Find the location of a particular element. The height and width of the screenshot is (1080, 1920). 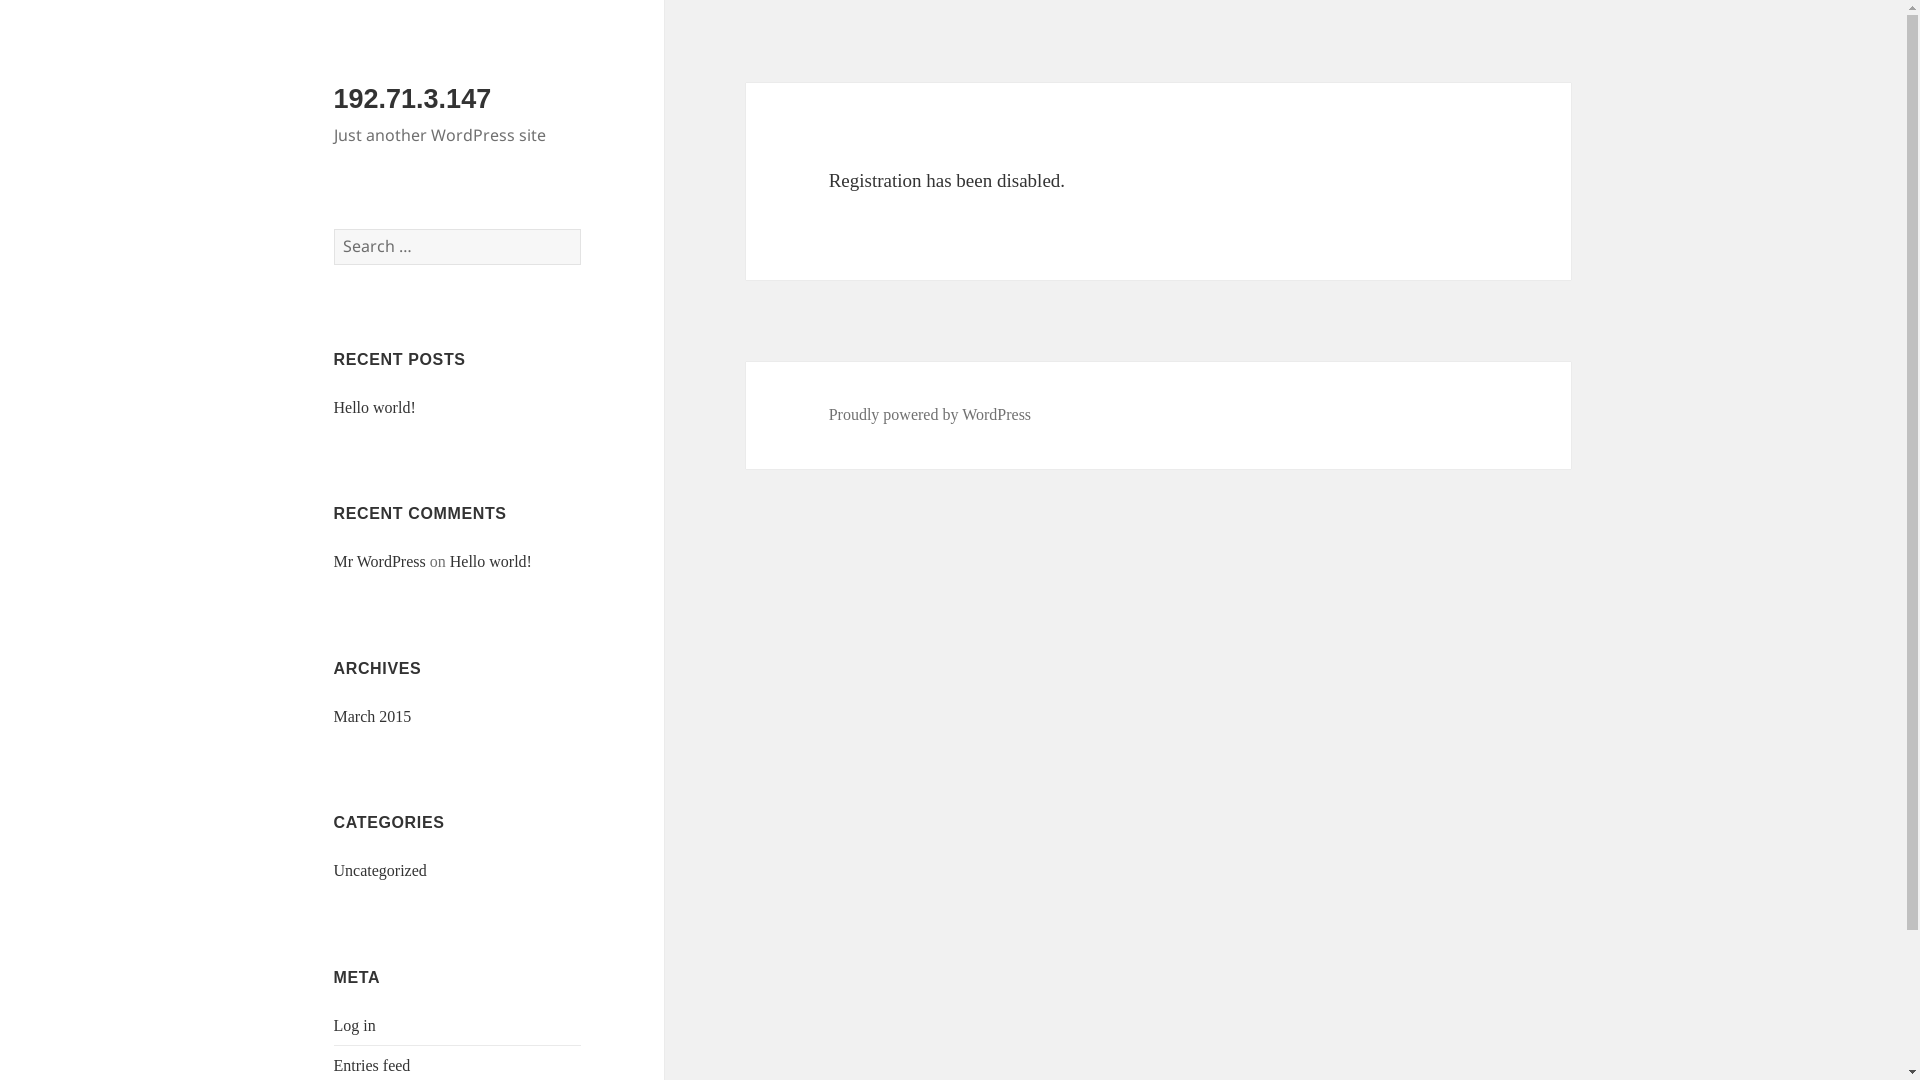

Entries feed is located at coordinates (372, 1066).